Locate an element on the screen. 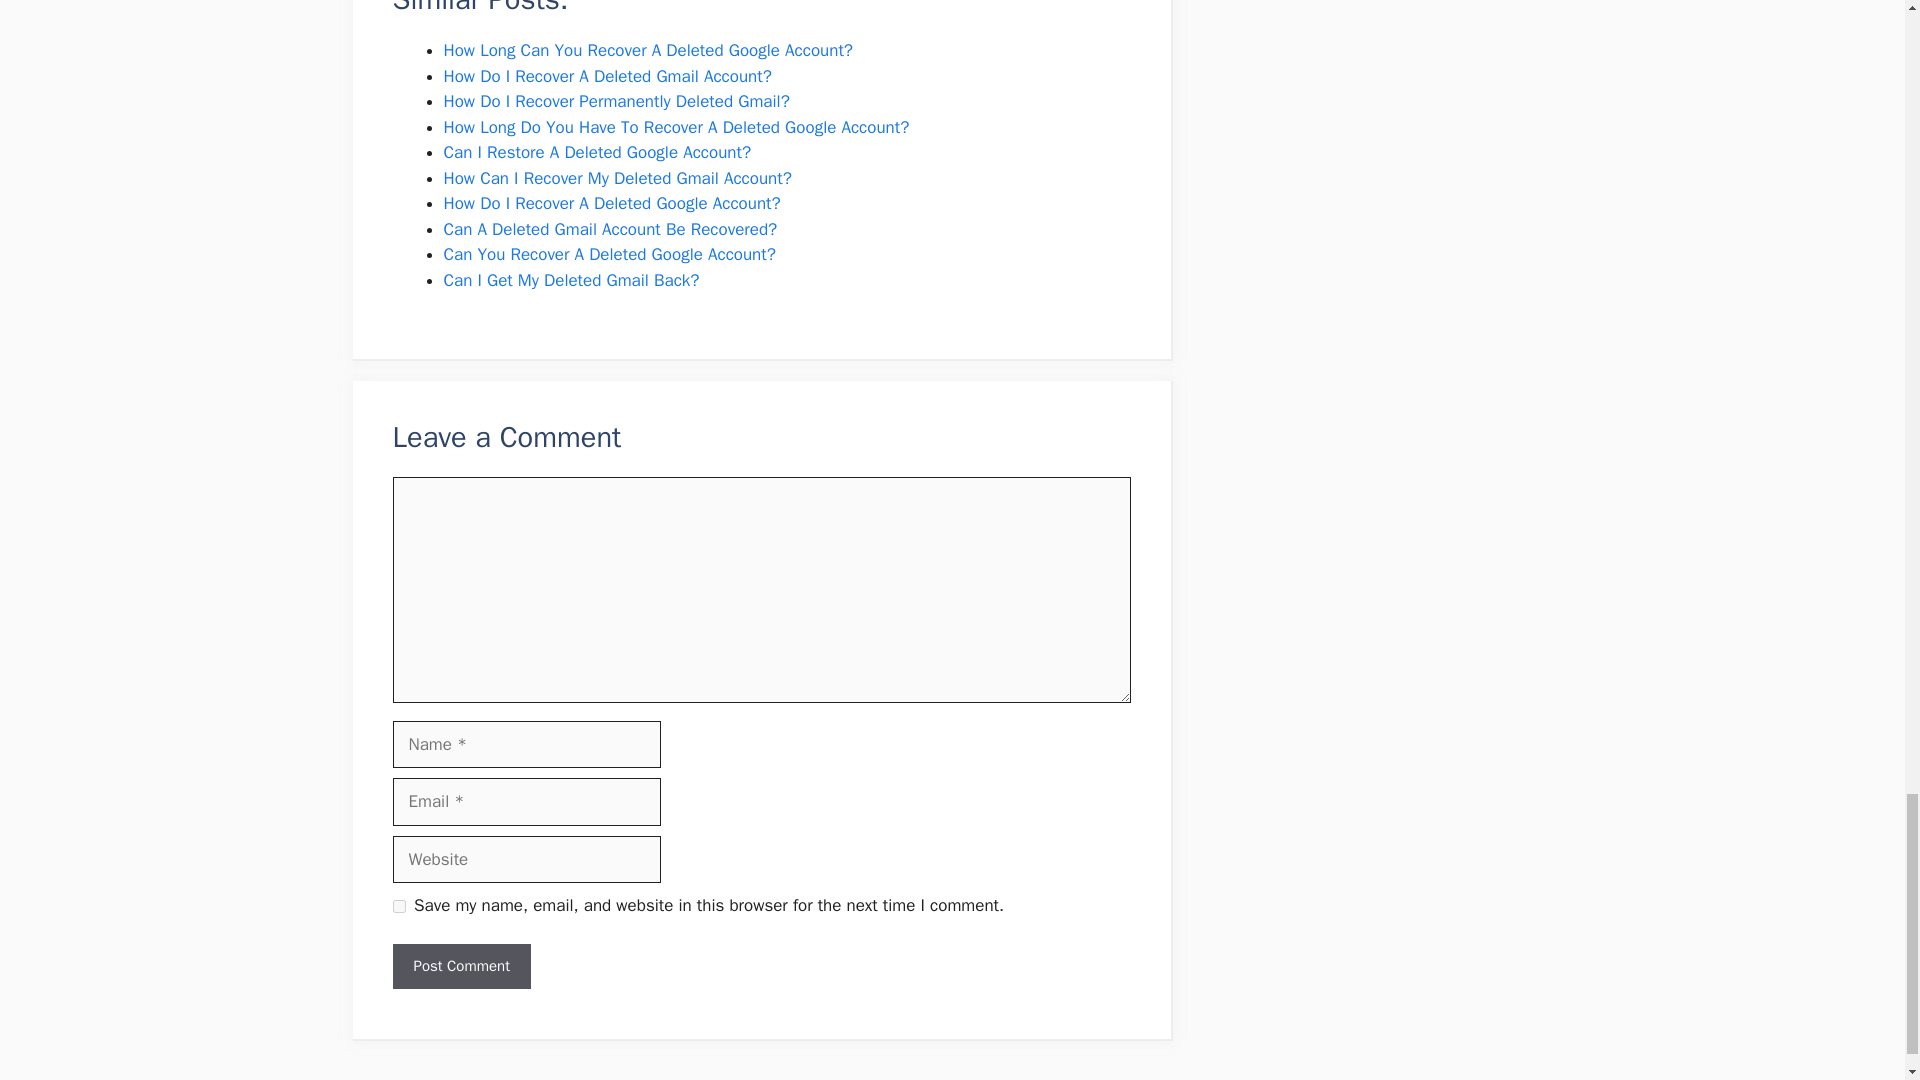 The image size is (1920, 1080). Post Comment is located at coordinates (460, 966).